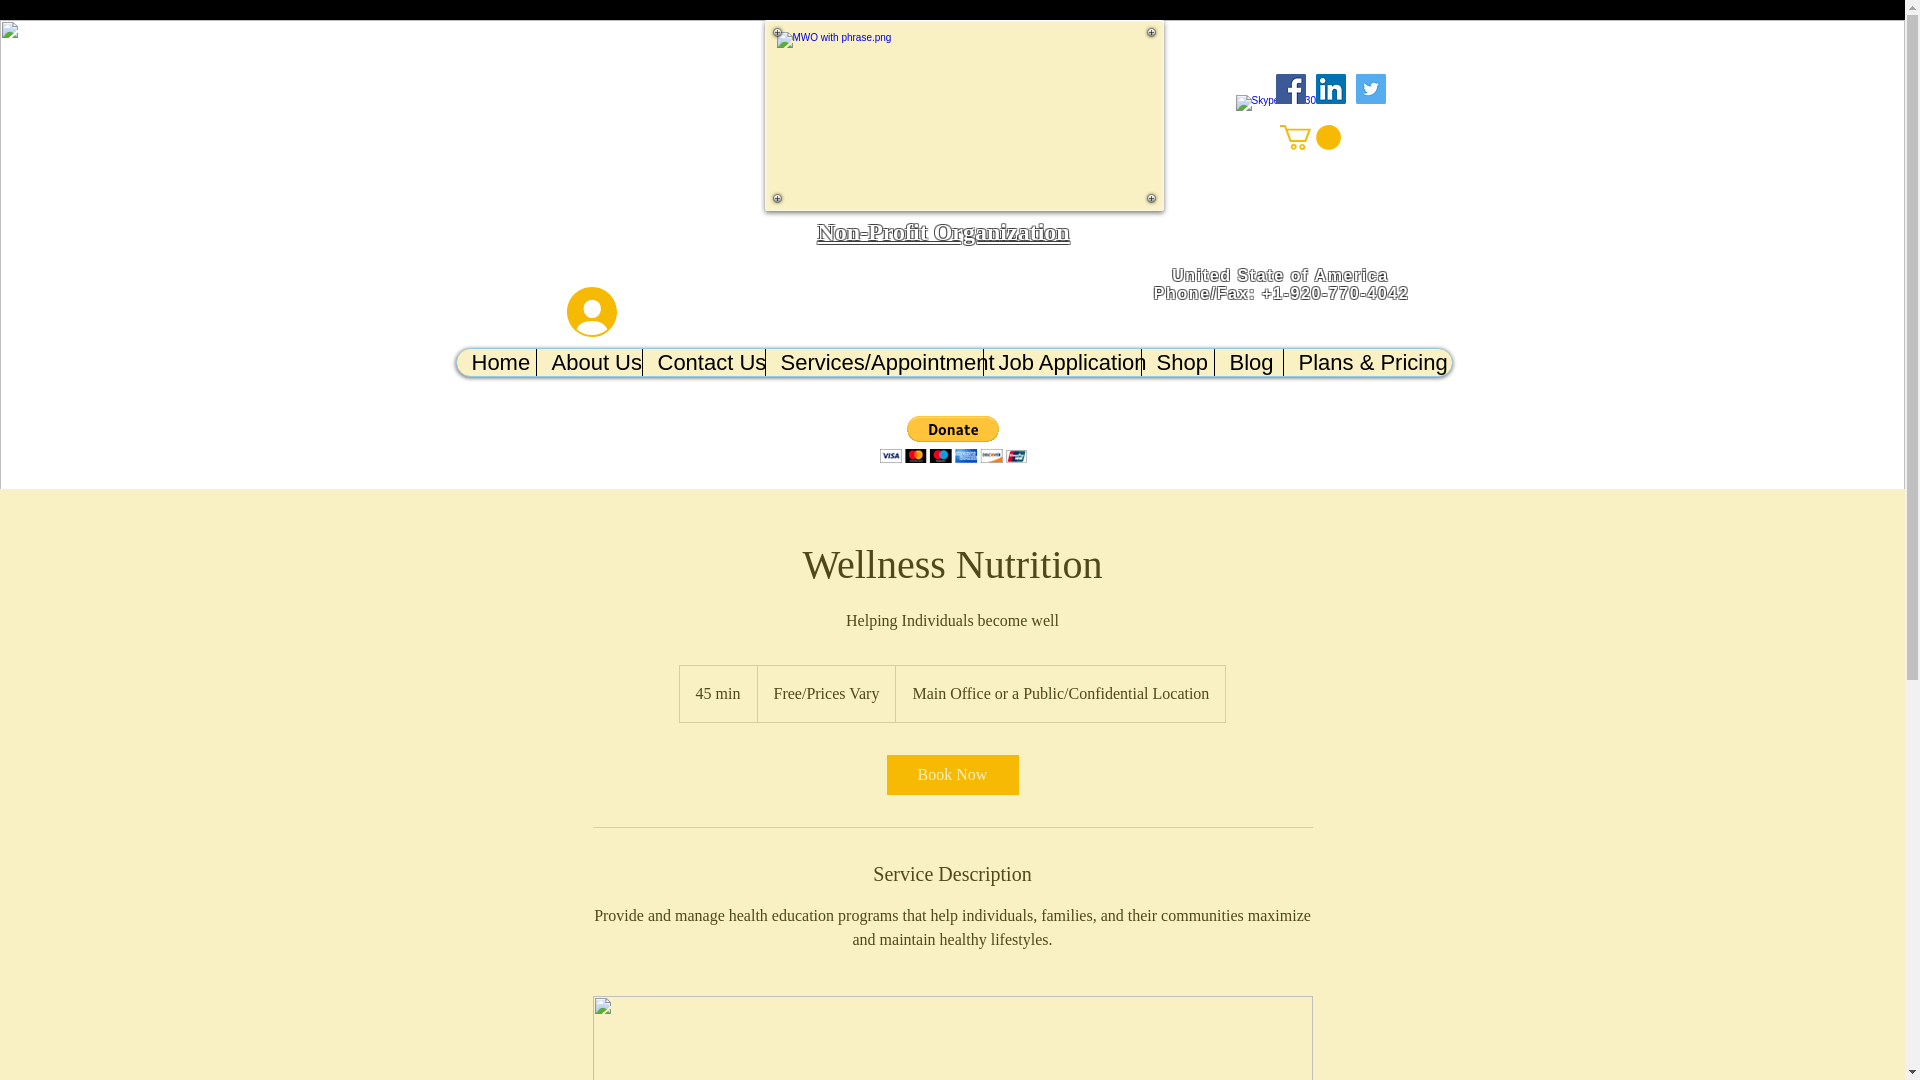 Image resolution: width=1920 pixels, height=1080 pixels. I want to click on About Us, so click(588, 362).